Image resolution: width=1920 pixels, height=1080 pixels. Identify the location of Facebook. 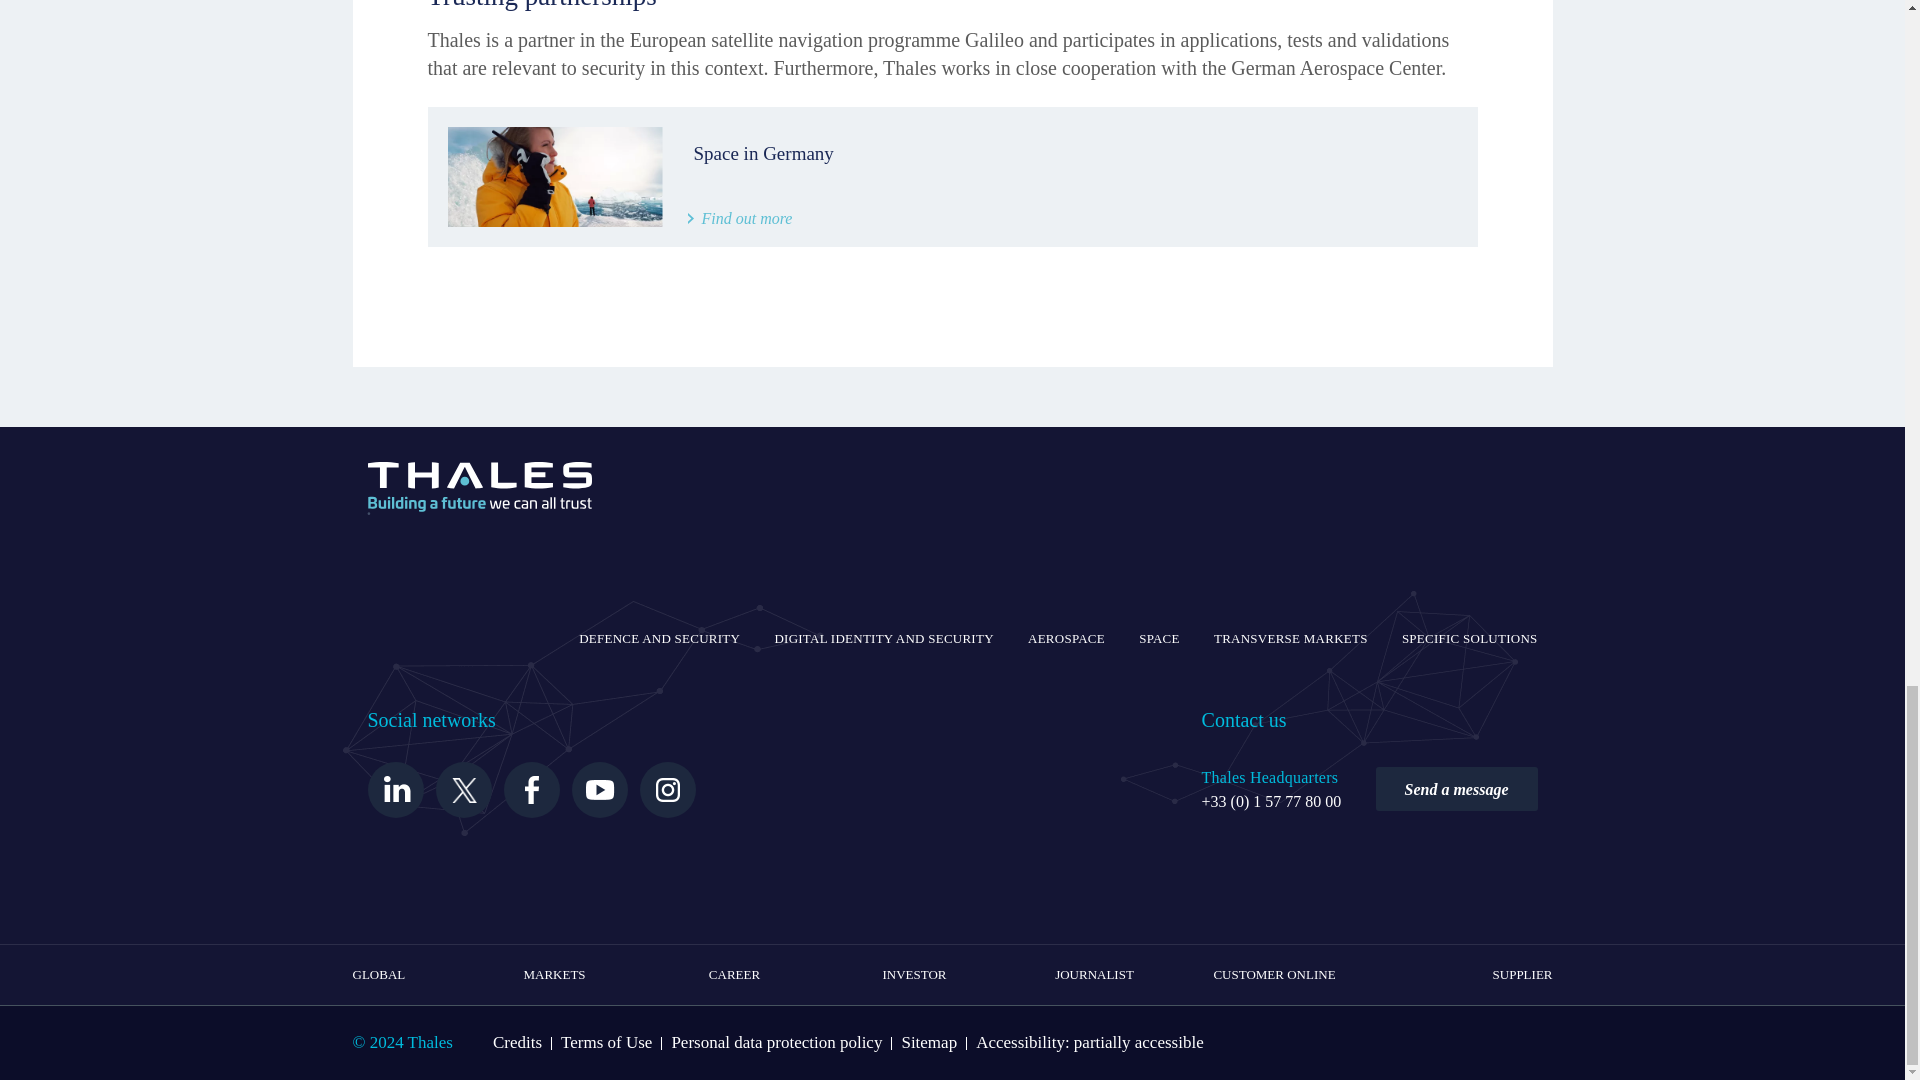
(532, 790).